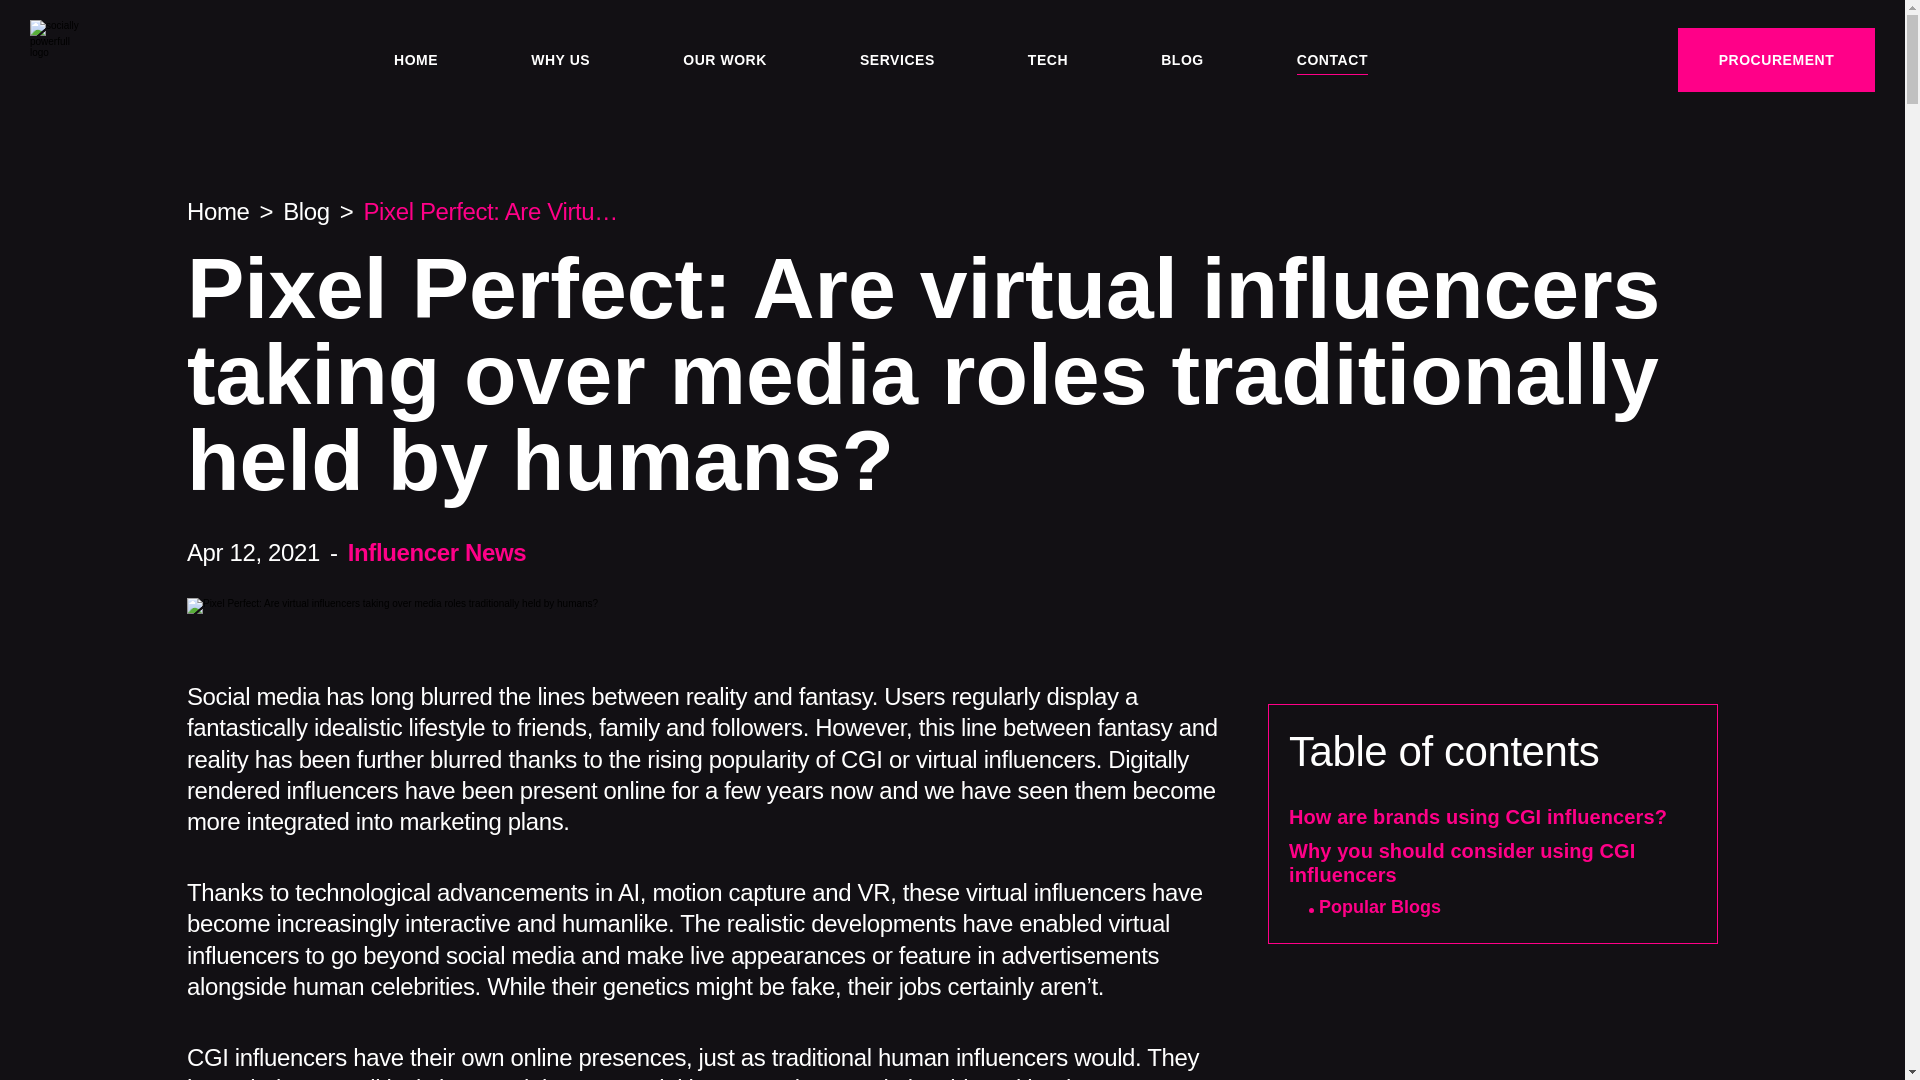 This screenshot has width=1920, height=1080. What do you see at coordinates (415, 59) in the screenshot?
I see `HOME` at bounding box center [415, 59].